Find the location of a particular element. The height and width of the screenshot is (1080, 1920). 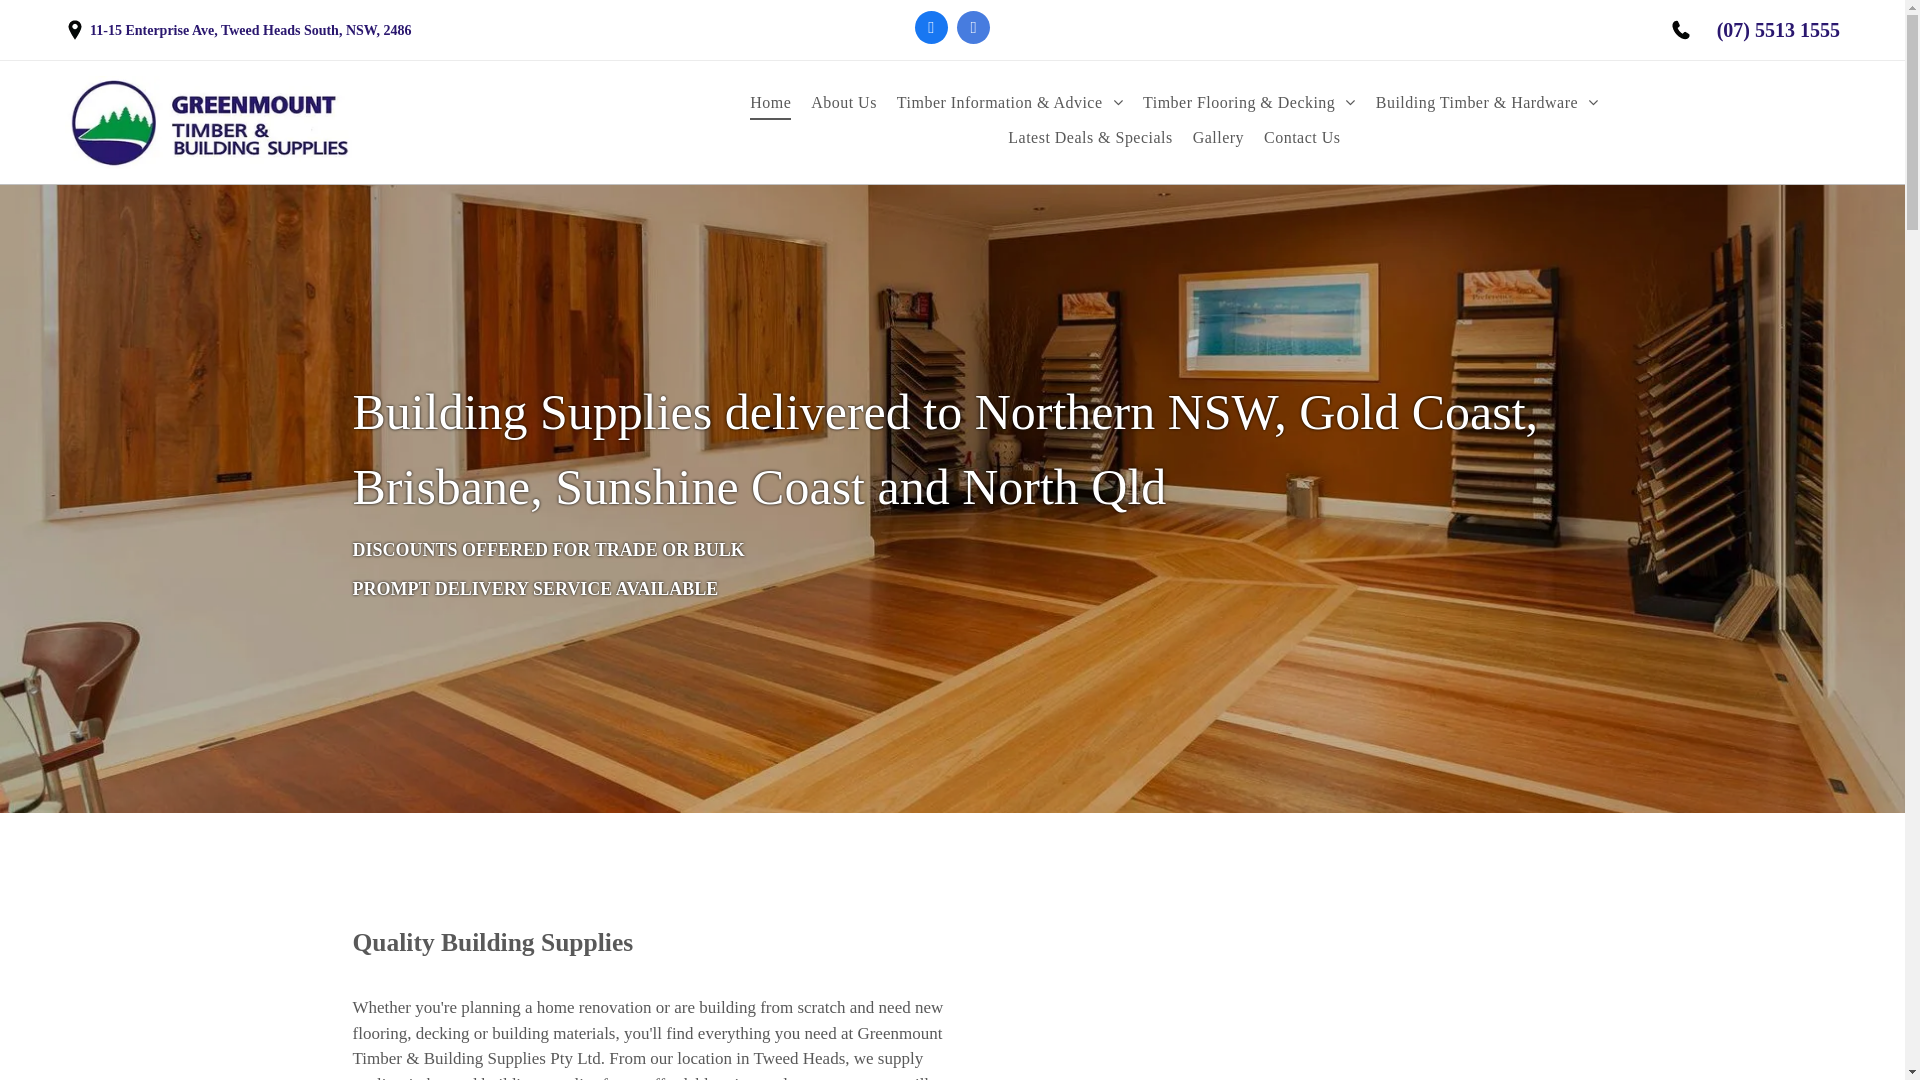

Home is located at coordinates (770, 103).